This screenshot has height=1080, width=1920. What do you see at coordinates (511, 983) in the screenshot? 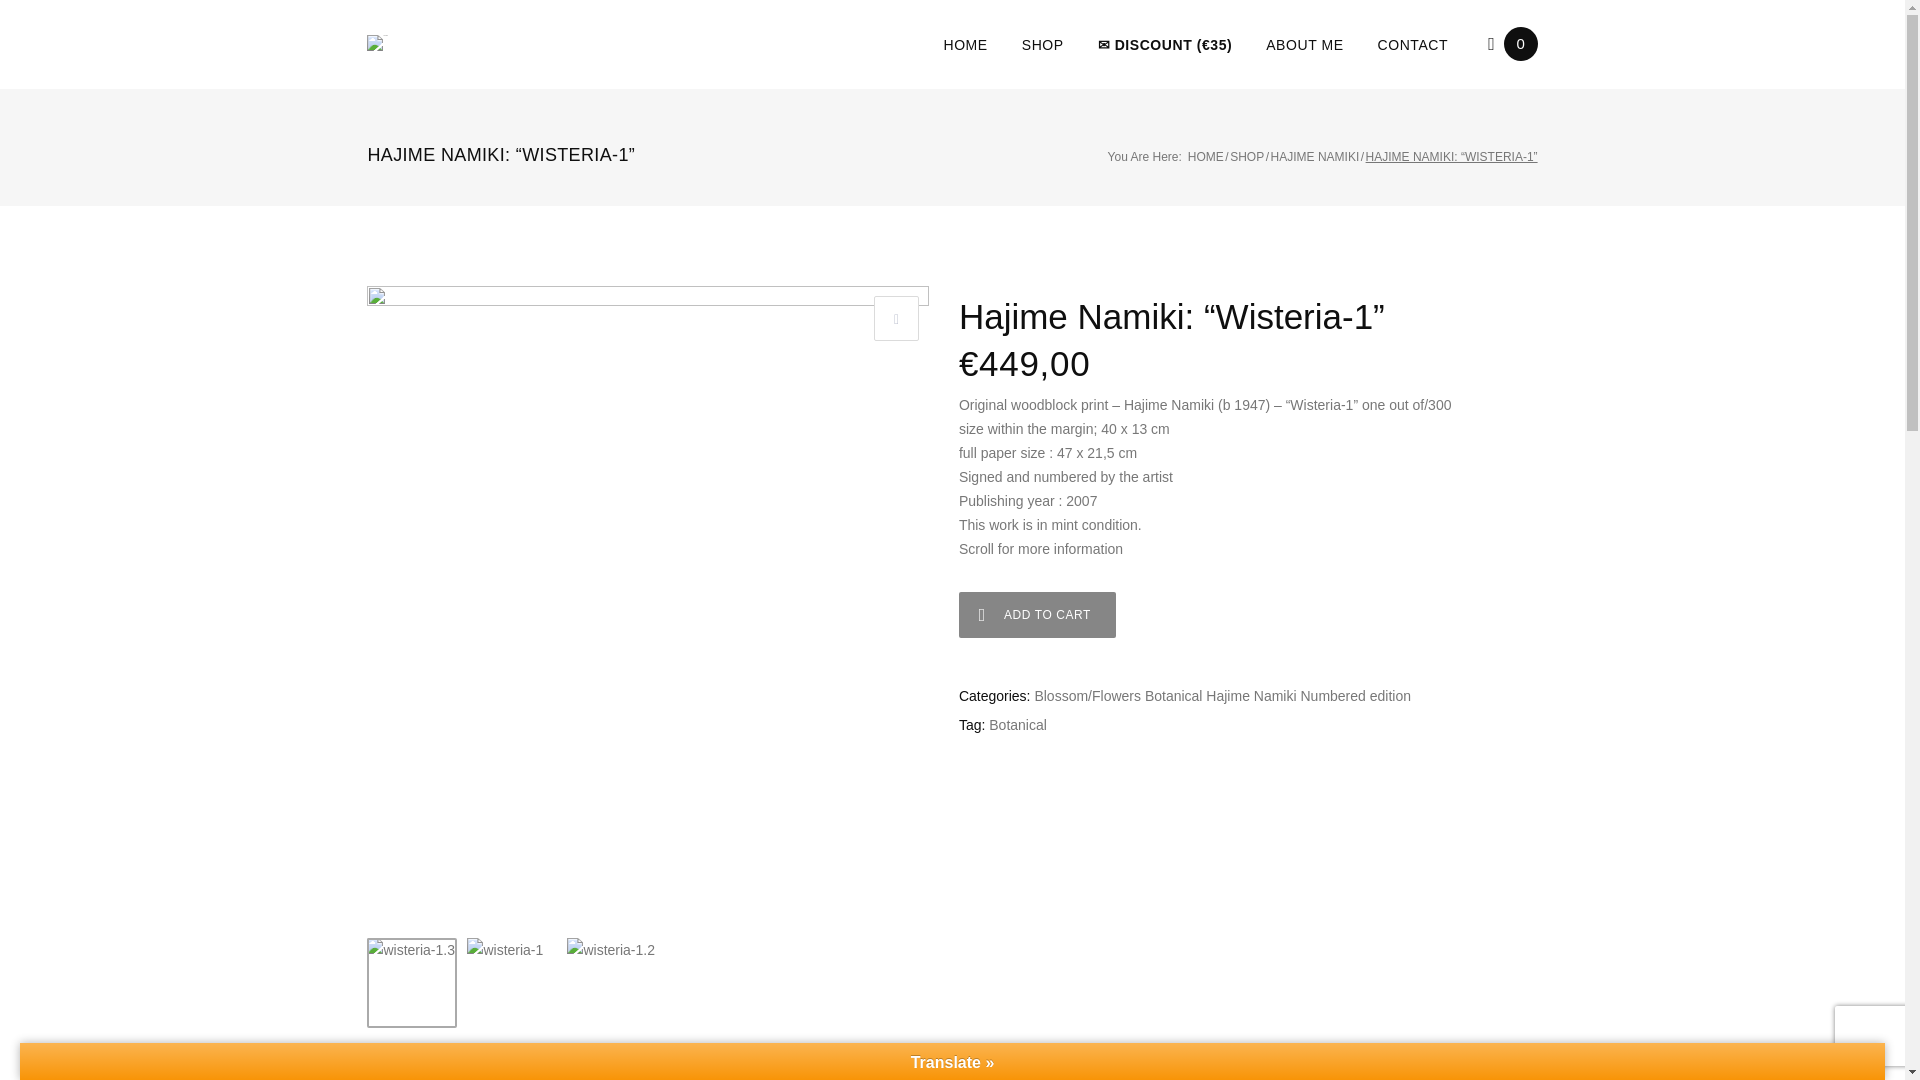
I see `wisteria-1` at bounding box center [511, 983].